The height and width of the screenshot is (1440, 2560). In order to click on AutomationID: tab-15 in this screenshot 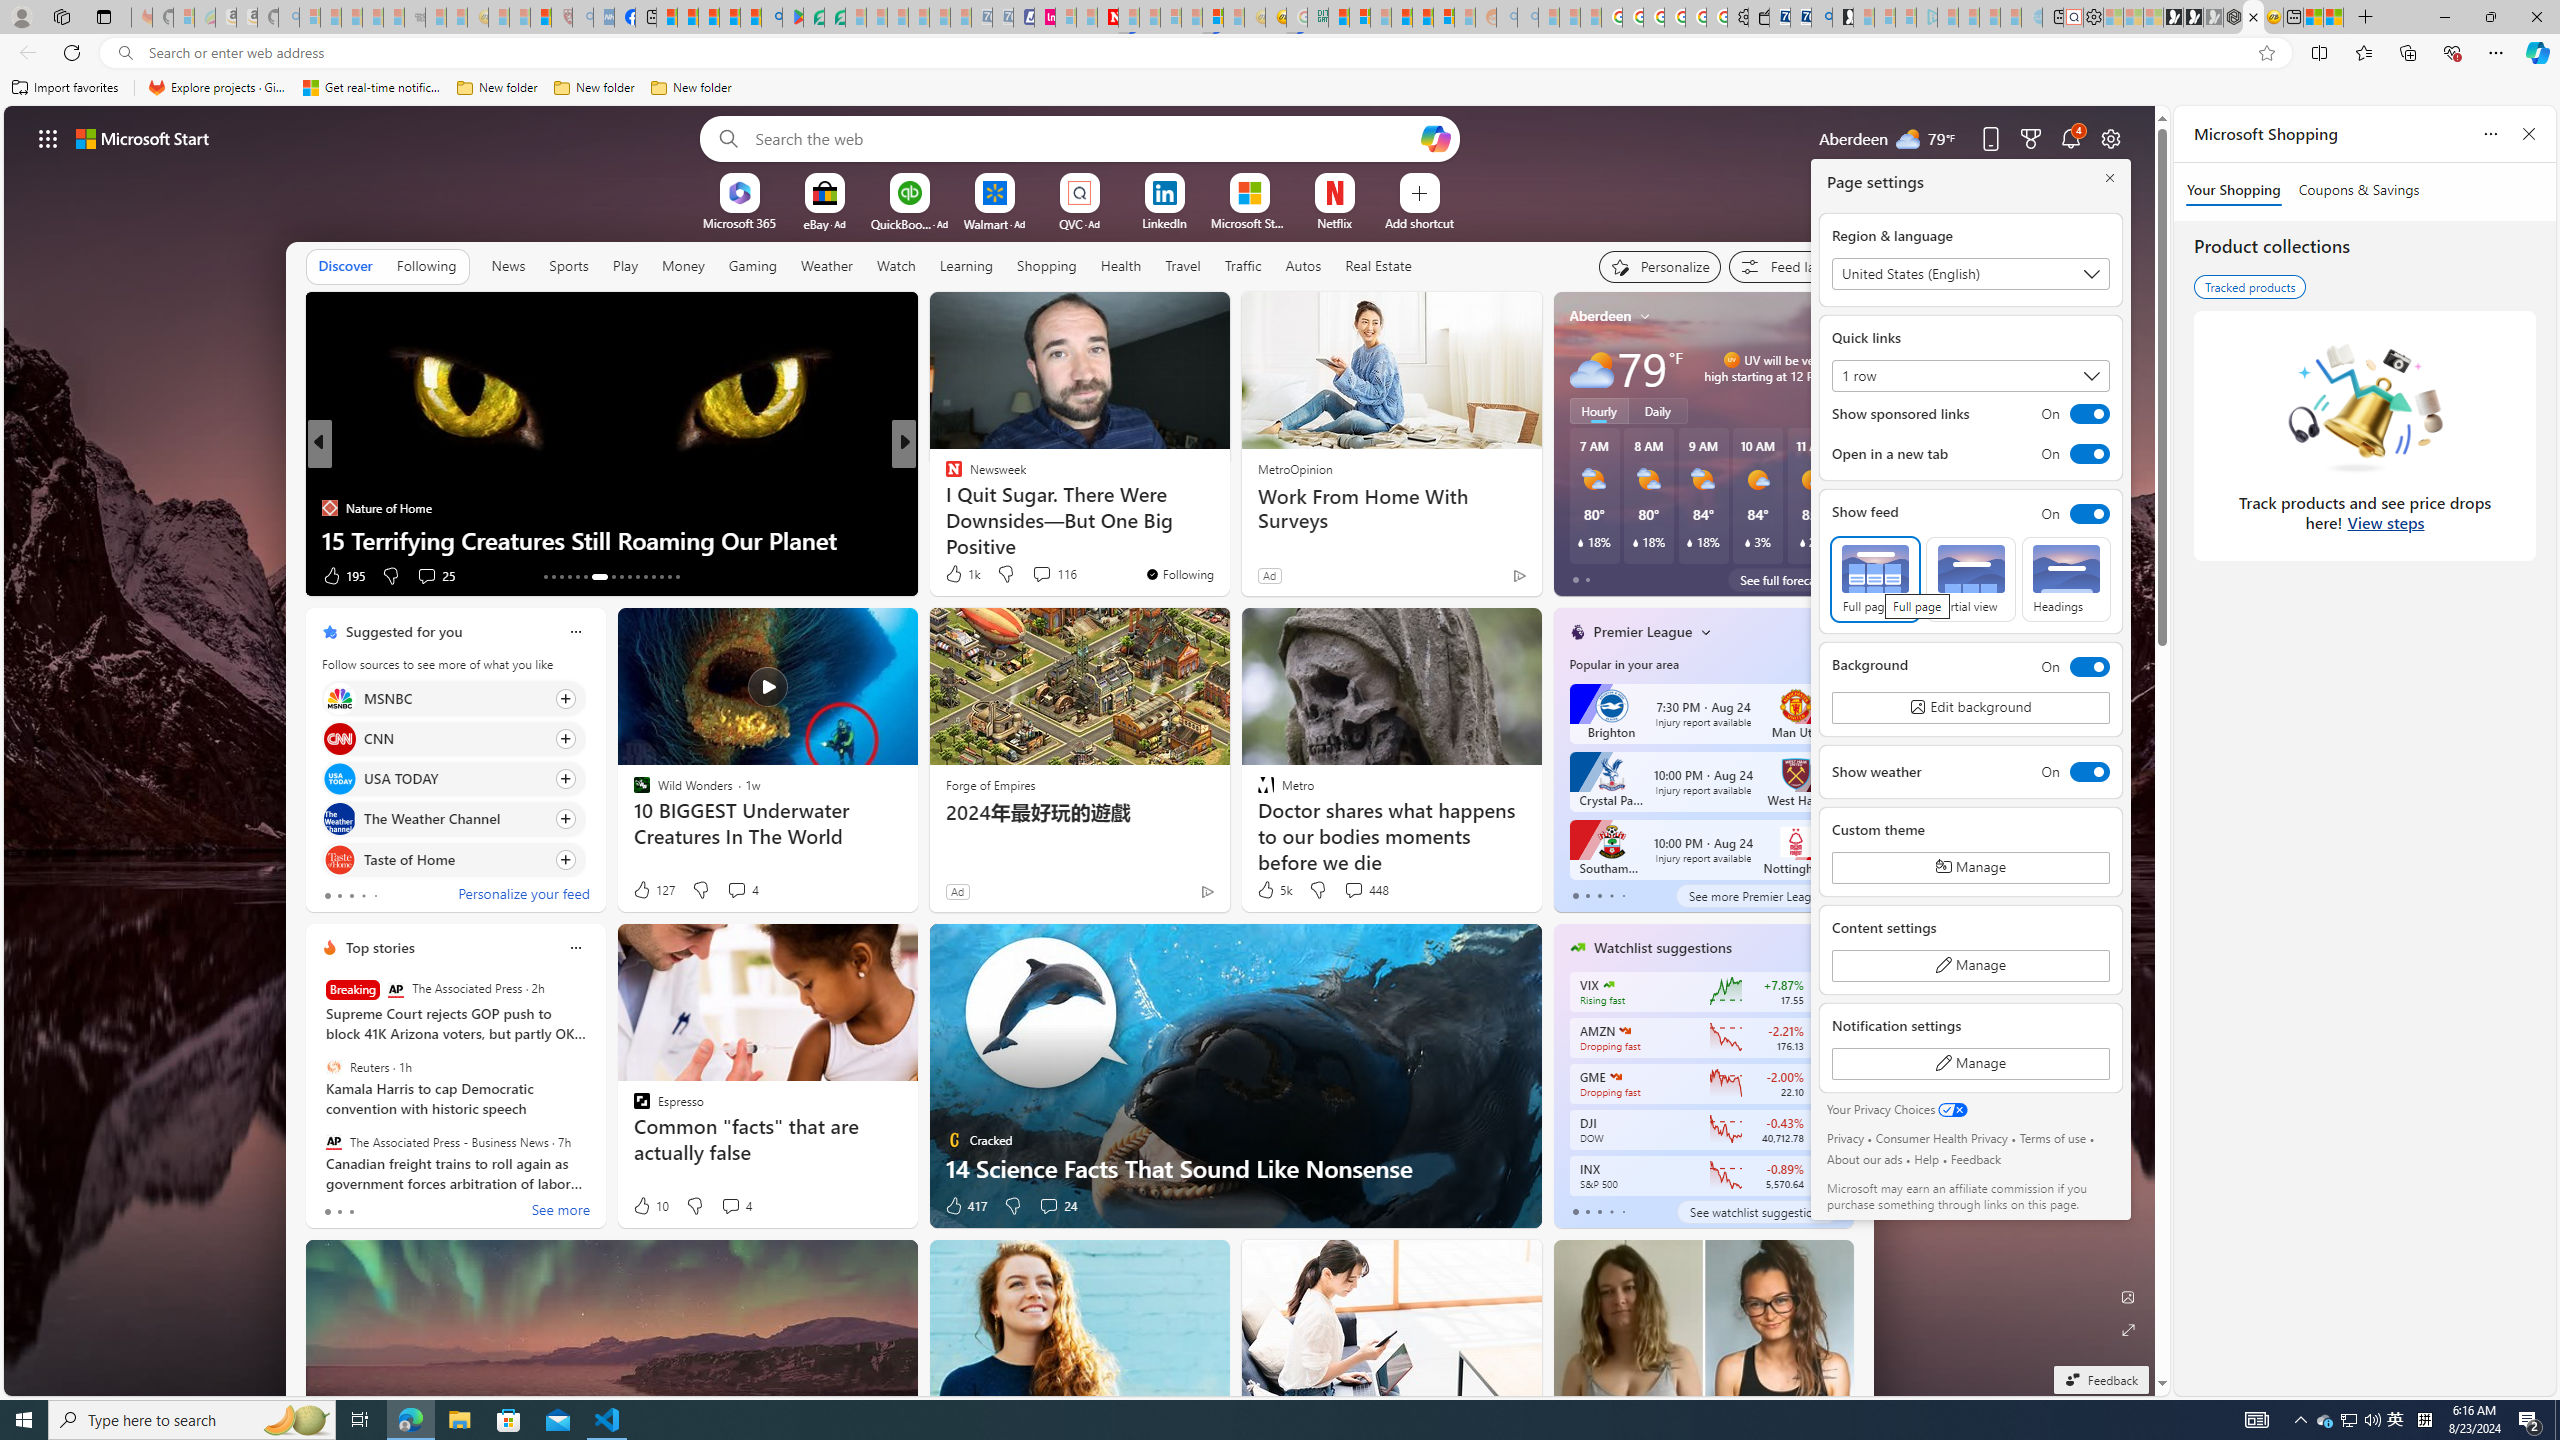, I will do `click(562, 577)`.